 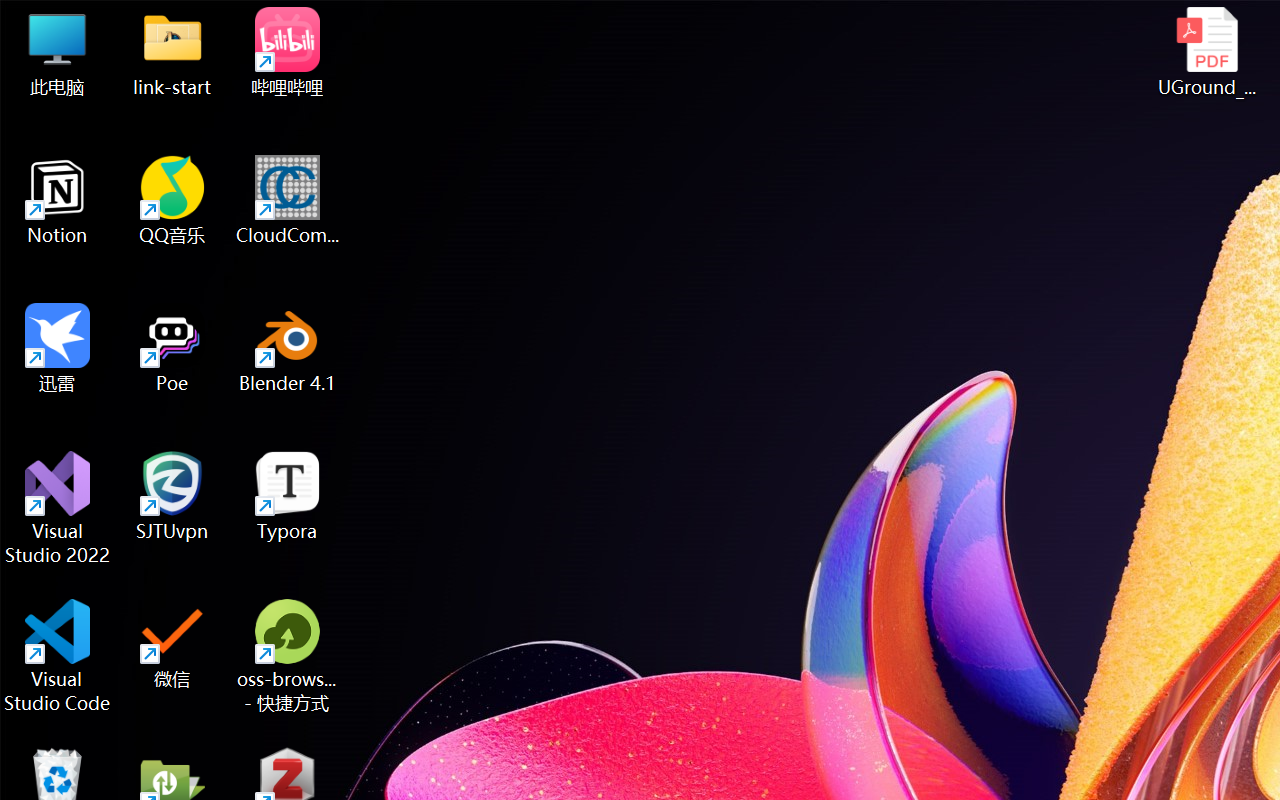 I want to click on UGround_paper.pdf, so click(x=1206, y=52).